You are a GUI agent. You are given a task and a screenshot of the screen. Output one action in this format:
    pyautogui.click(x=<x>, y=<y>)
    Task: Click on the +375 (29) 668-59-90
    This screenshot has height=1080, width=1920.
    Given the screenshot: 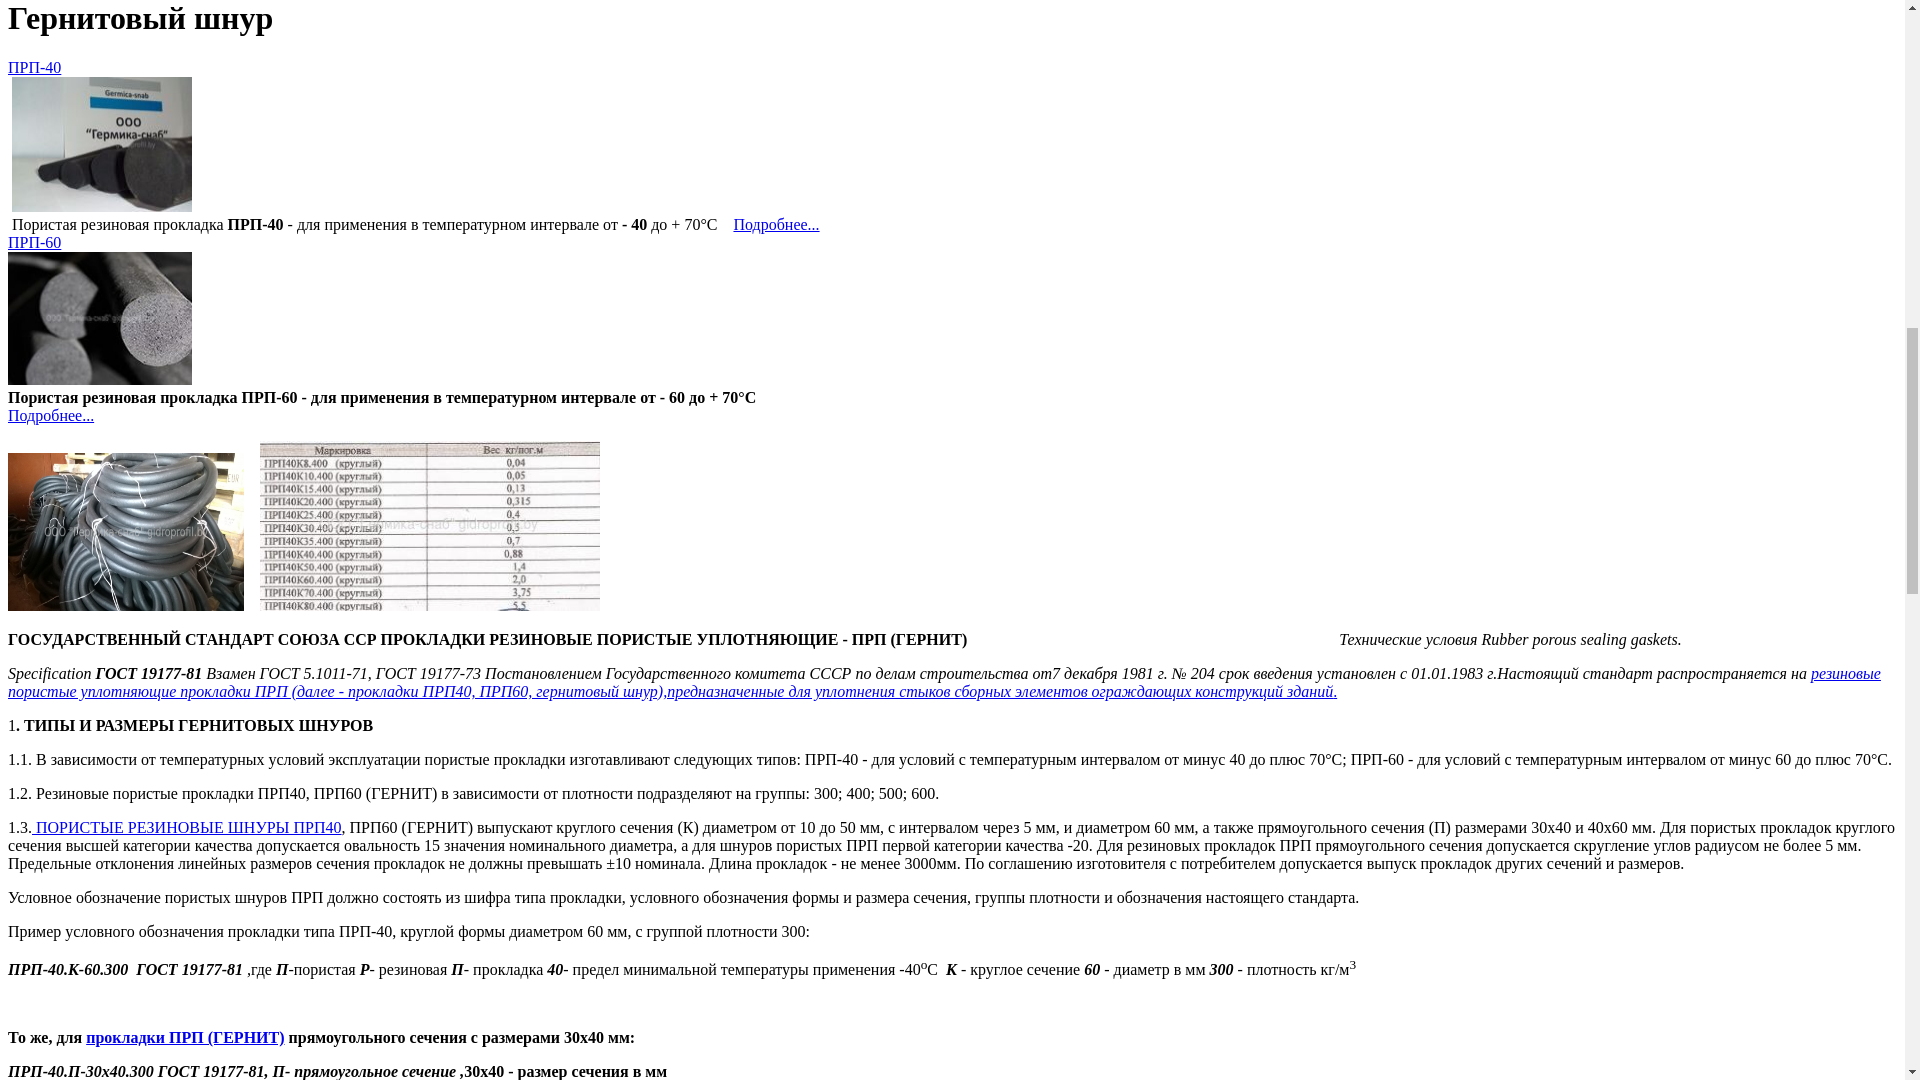 What is the action you would take?
    pyautogui.click(x=81, y=328)
    